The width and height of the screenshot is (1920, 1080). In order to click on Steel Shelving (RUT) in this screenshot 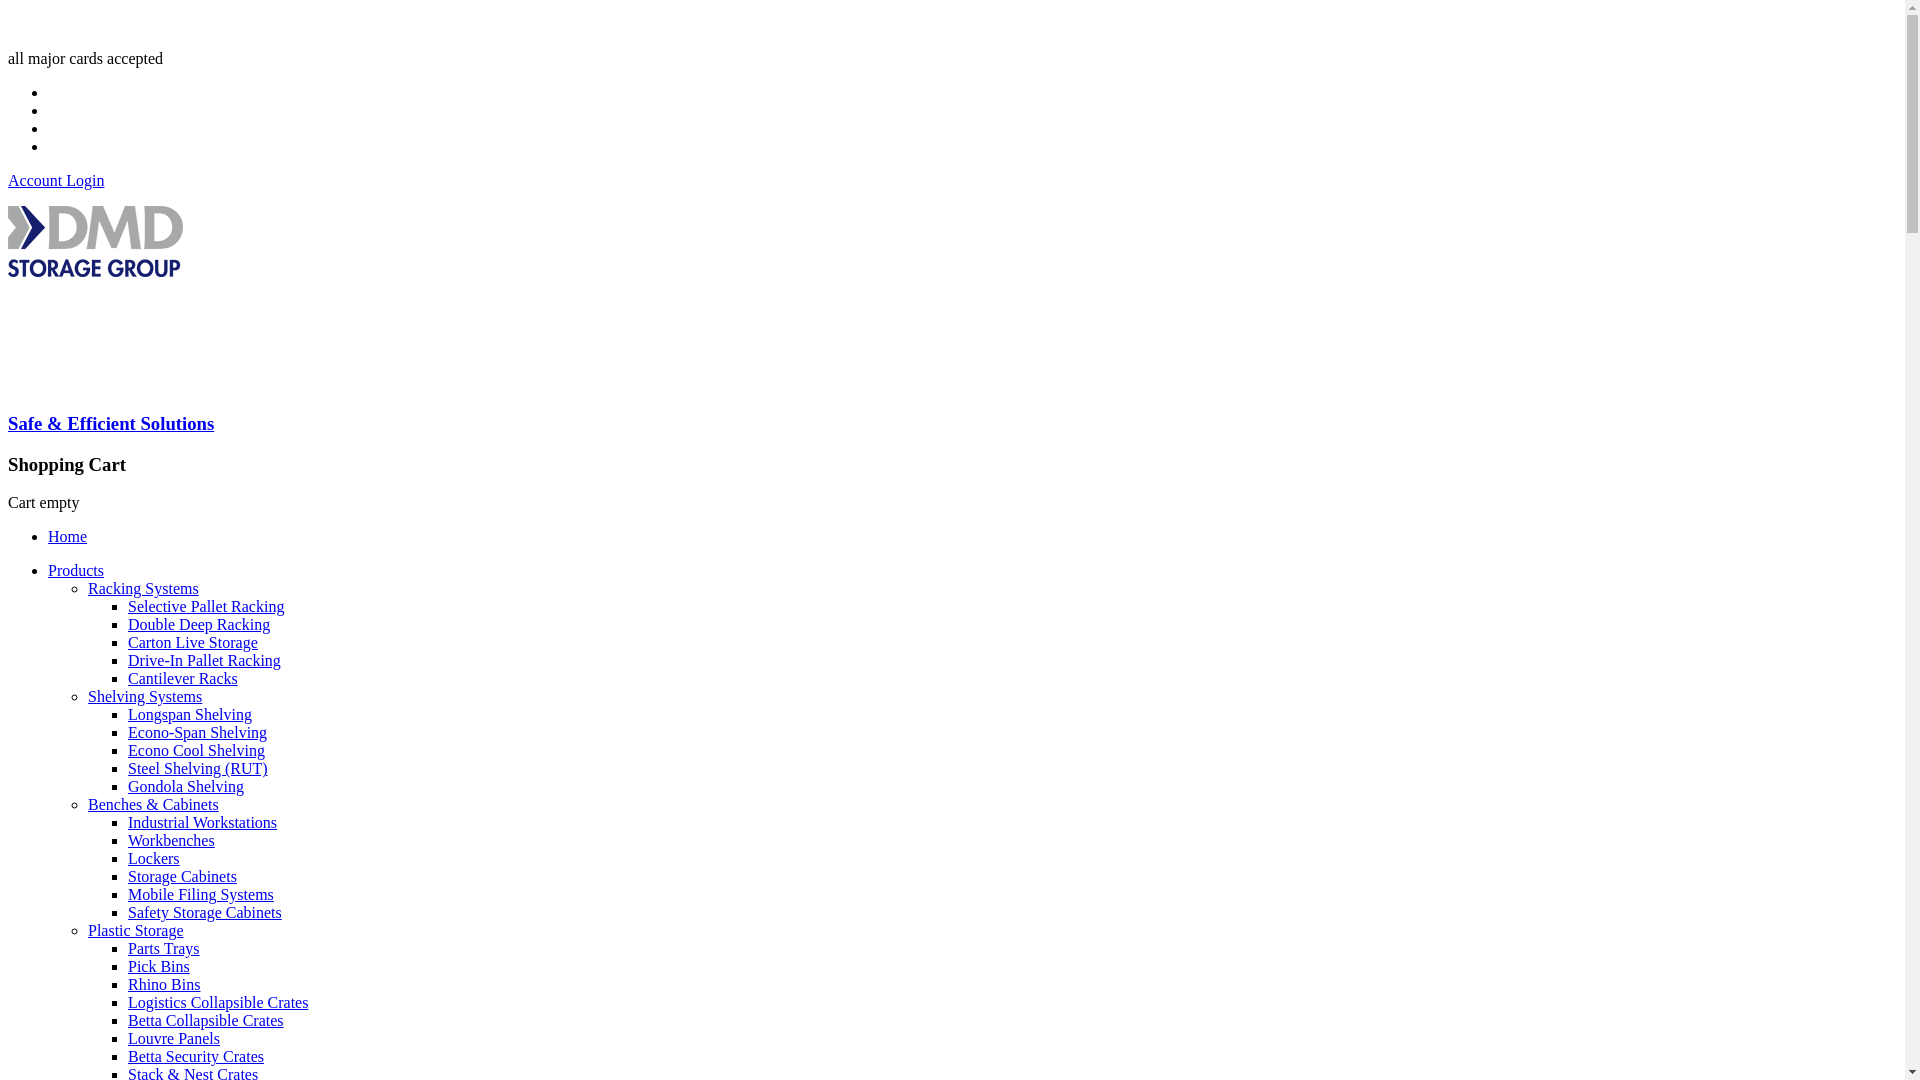, I will do `click(198, 768)`.